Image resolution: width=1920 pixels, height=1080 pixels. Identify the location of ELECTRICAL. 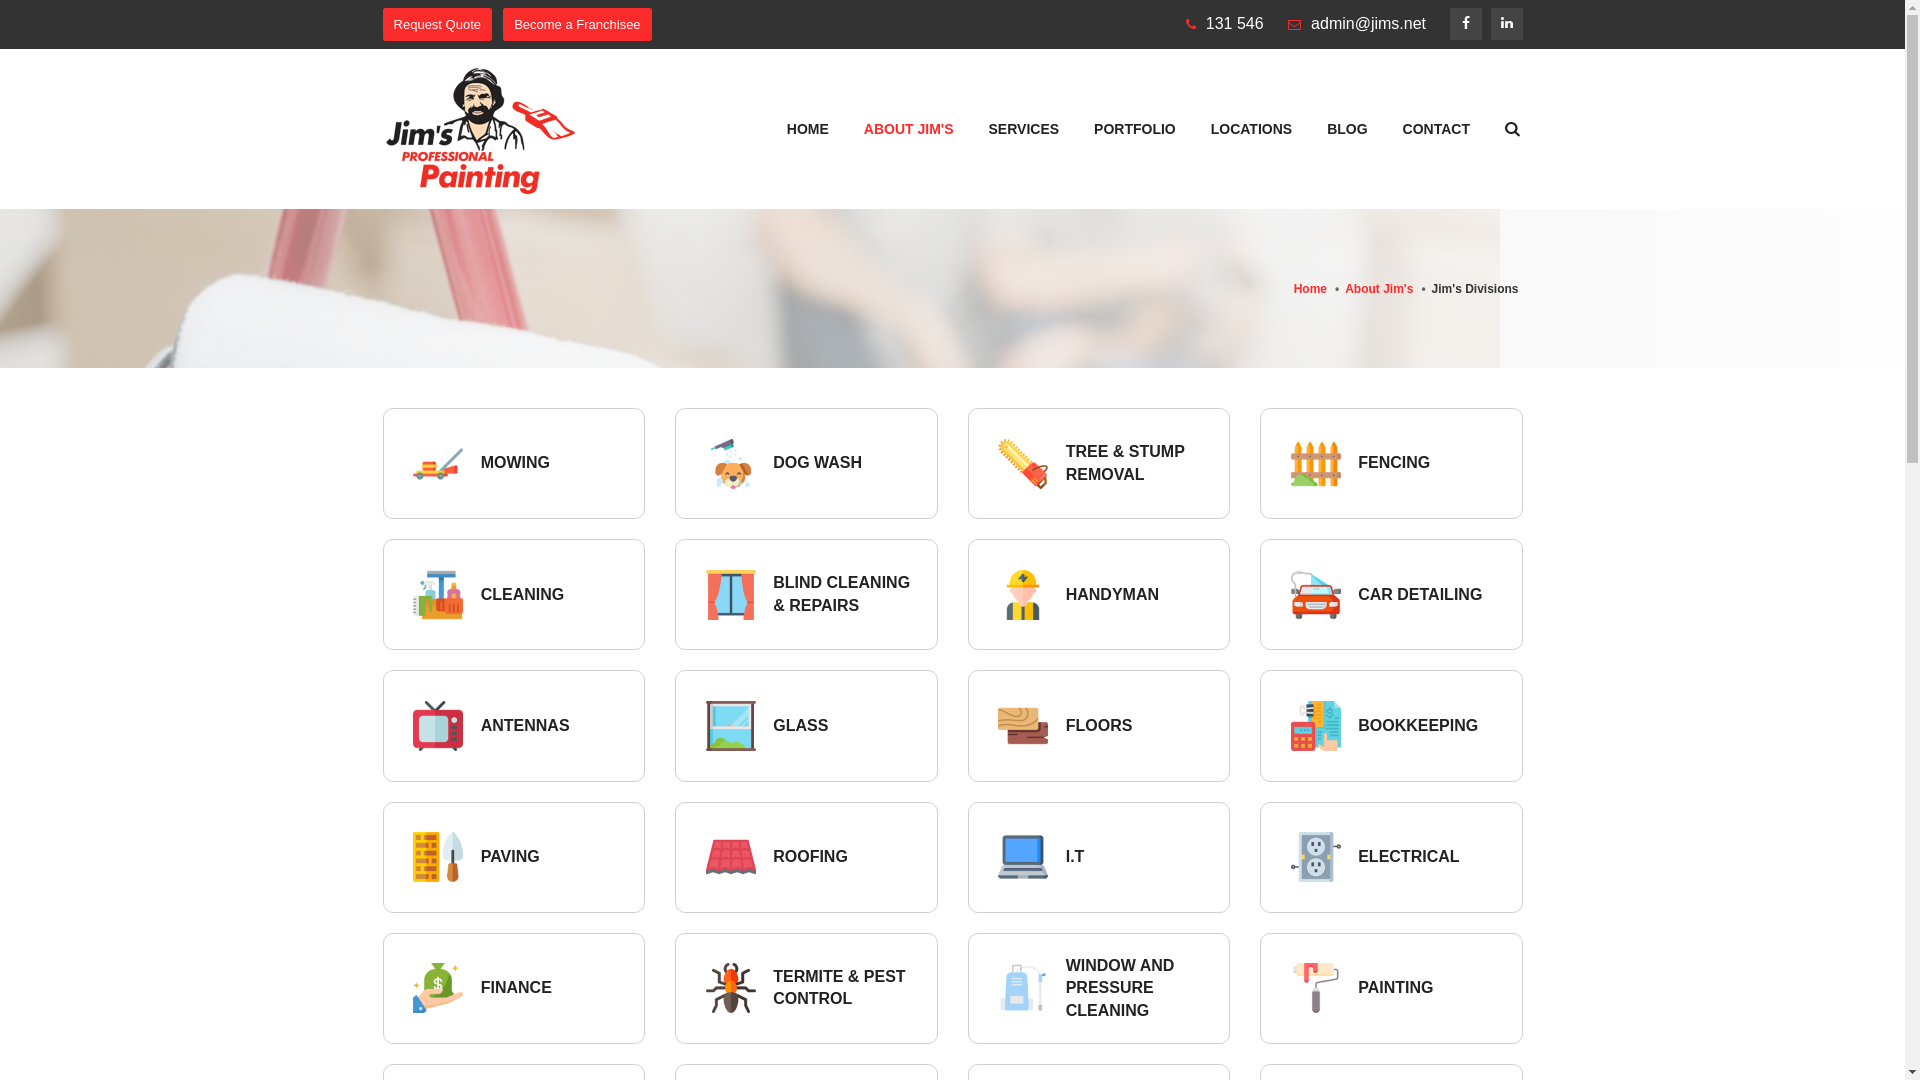
(1408, 856).